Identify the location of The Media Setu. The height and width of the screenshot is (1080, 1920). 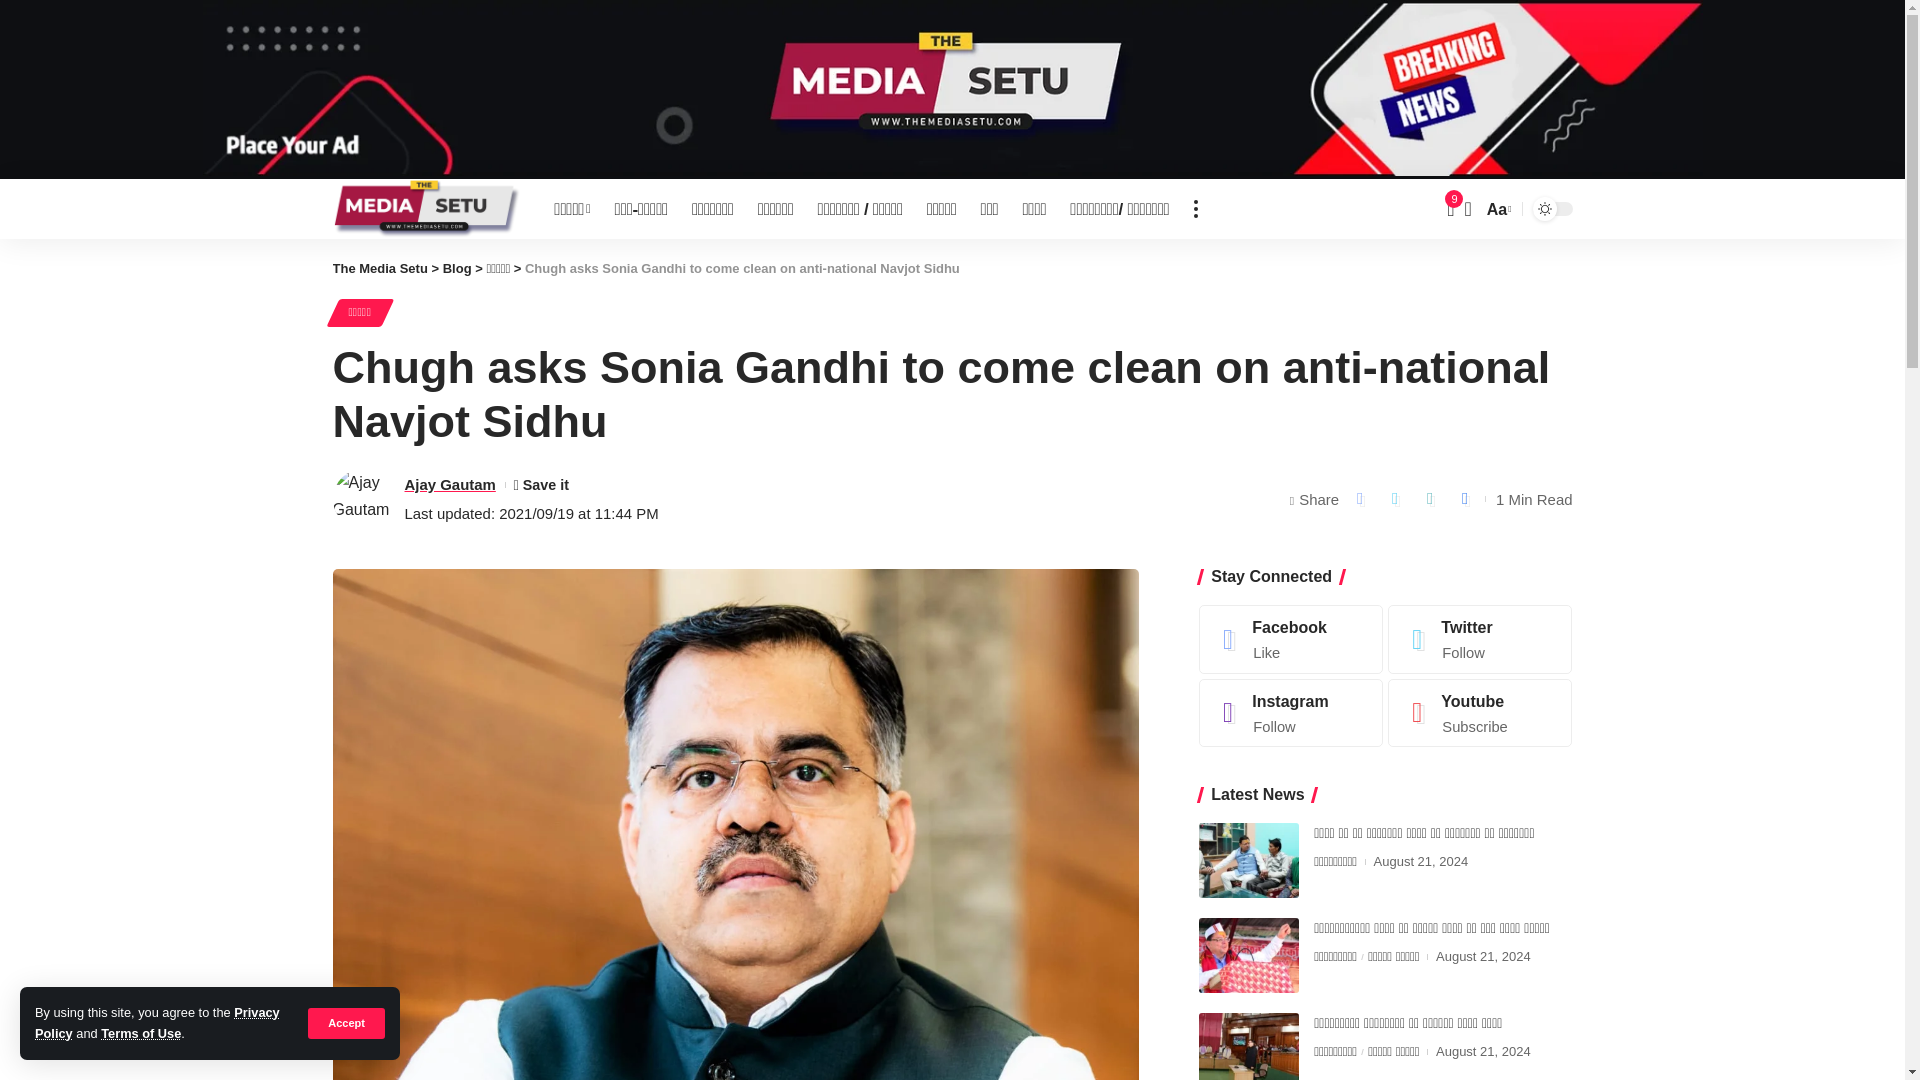
(427, 208).